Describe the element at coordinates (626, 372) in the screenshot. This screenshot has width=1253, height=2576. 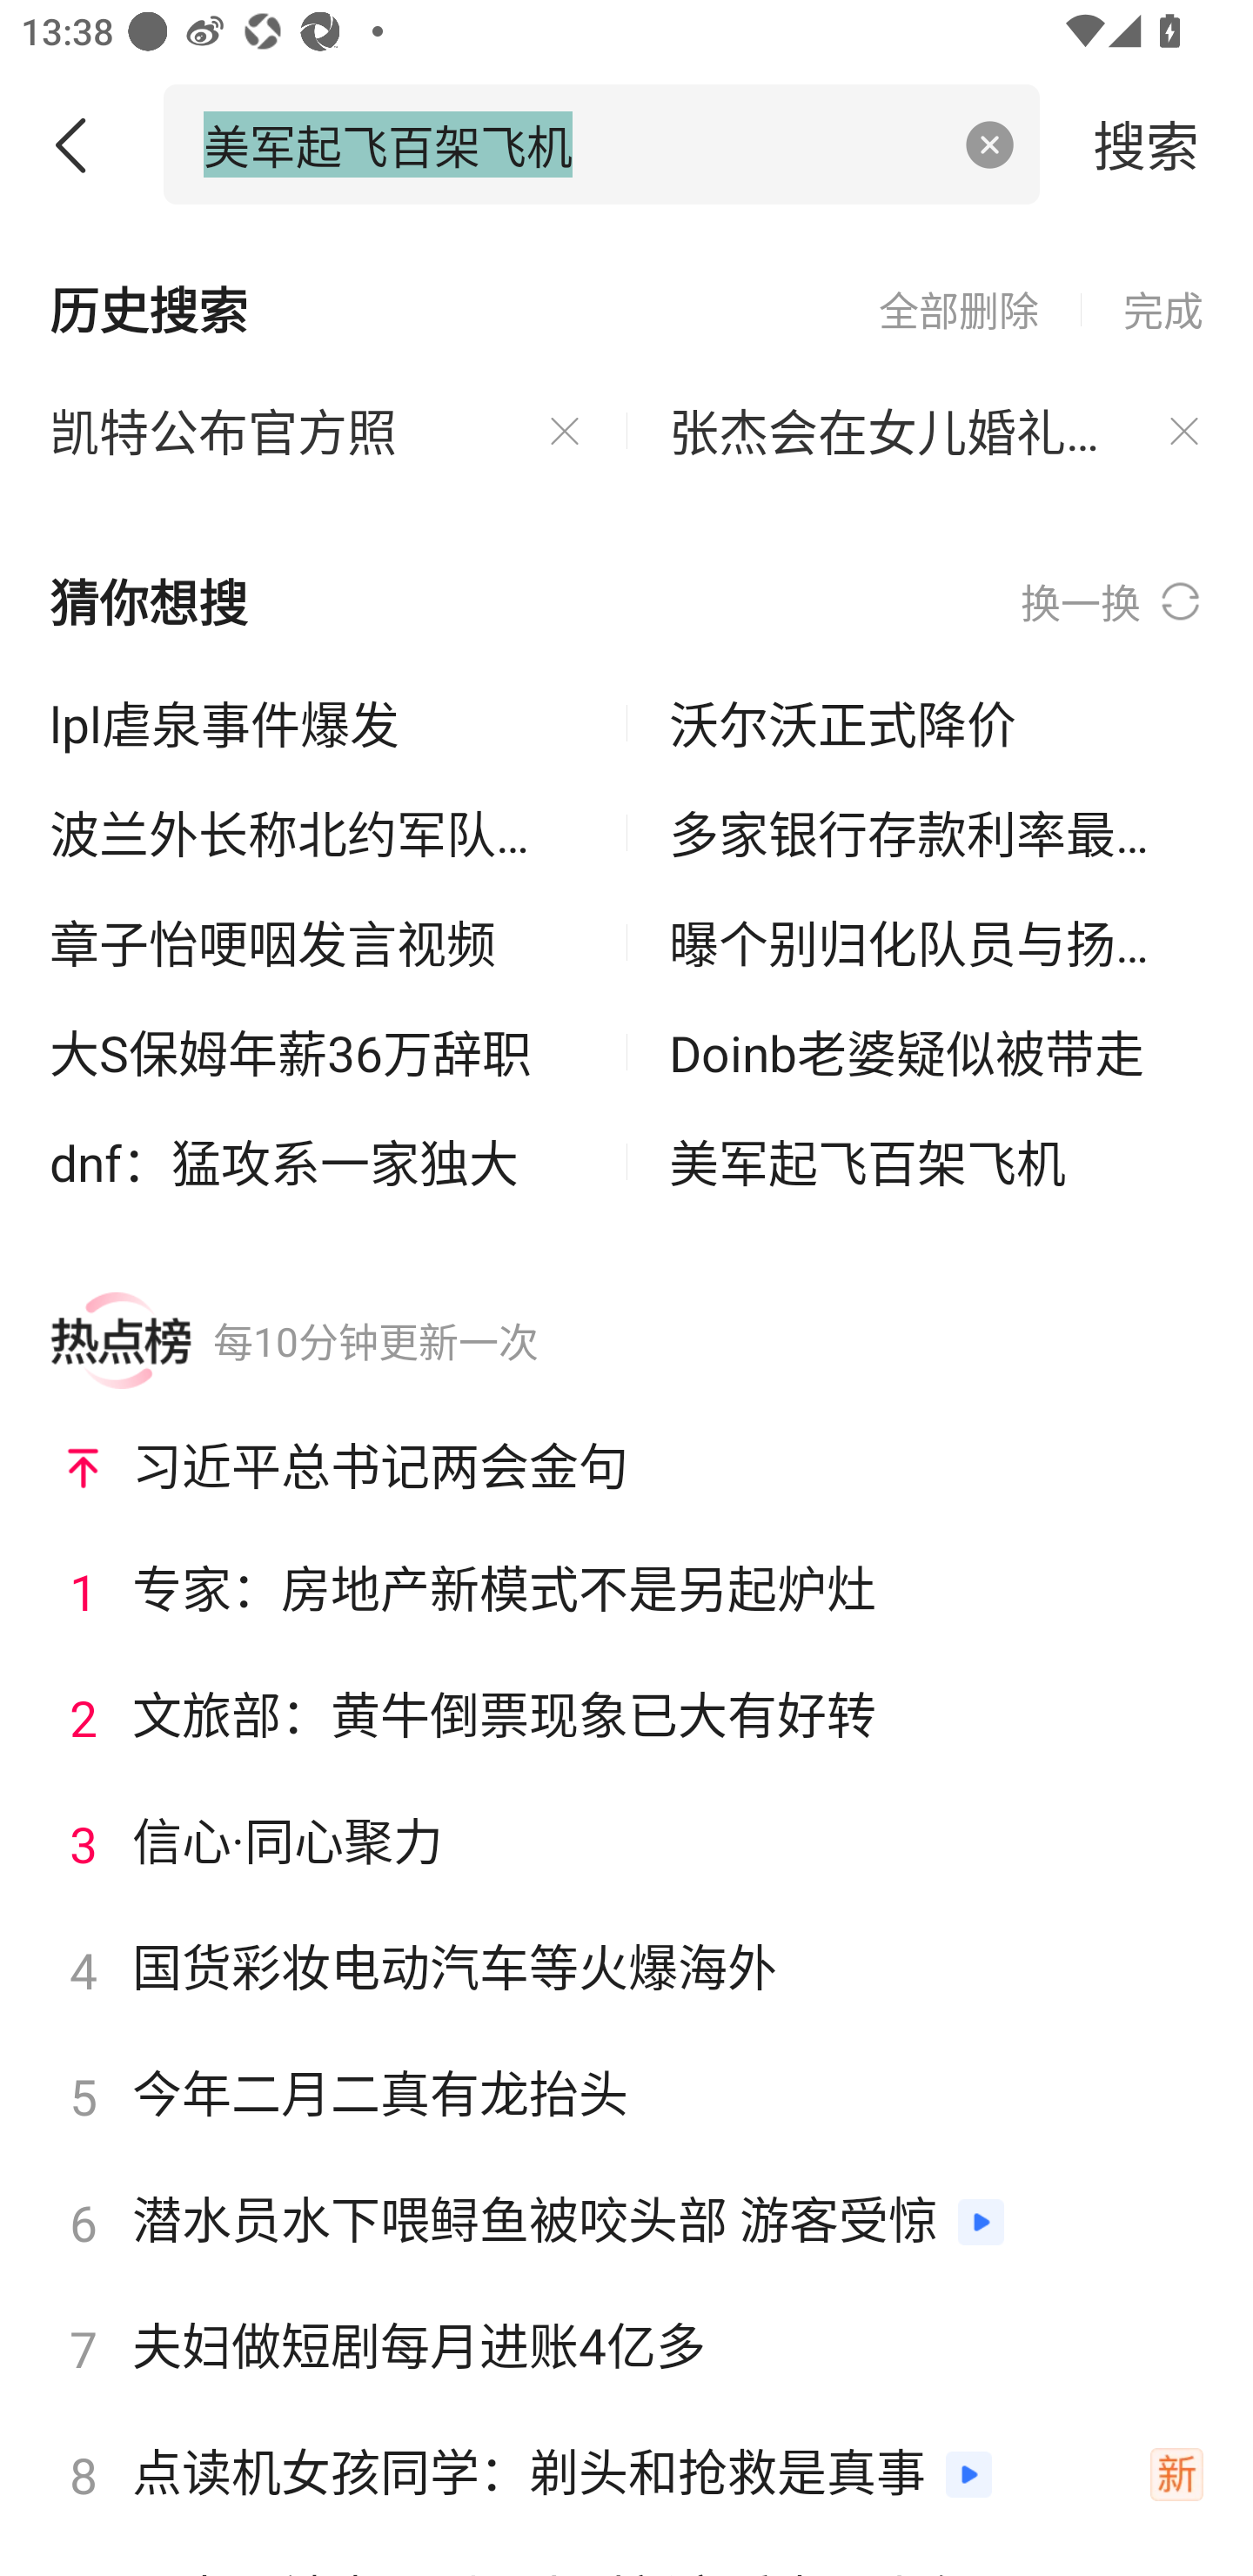
I see `凯特公布官方照 张杰会在女儿婚礼上唱三生三世` at that location.